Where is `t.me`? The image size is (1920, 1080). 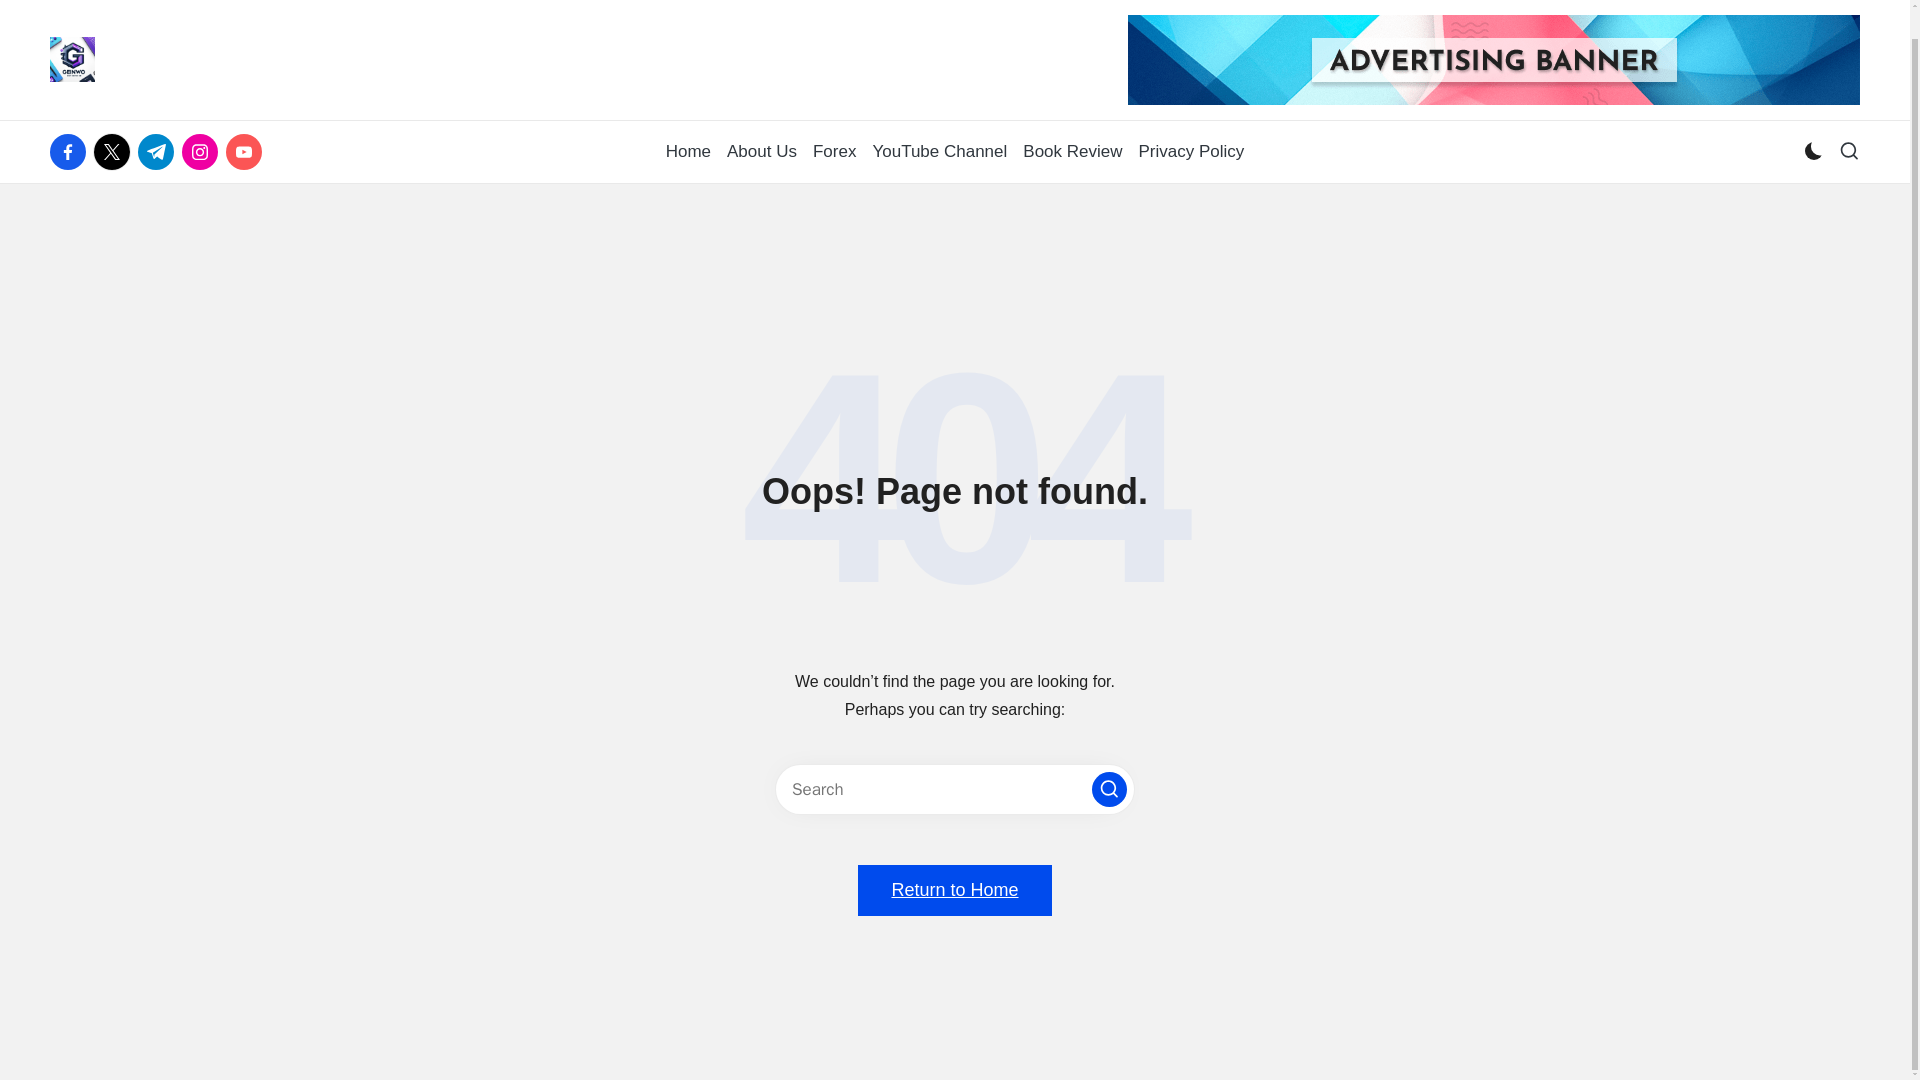
t.me is located at coordinates (160, 151).